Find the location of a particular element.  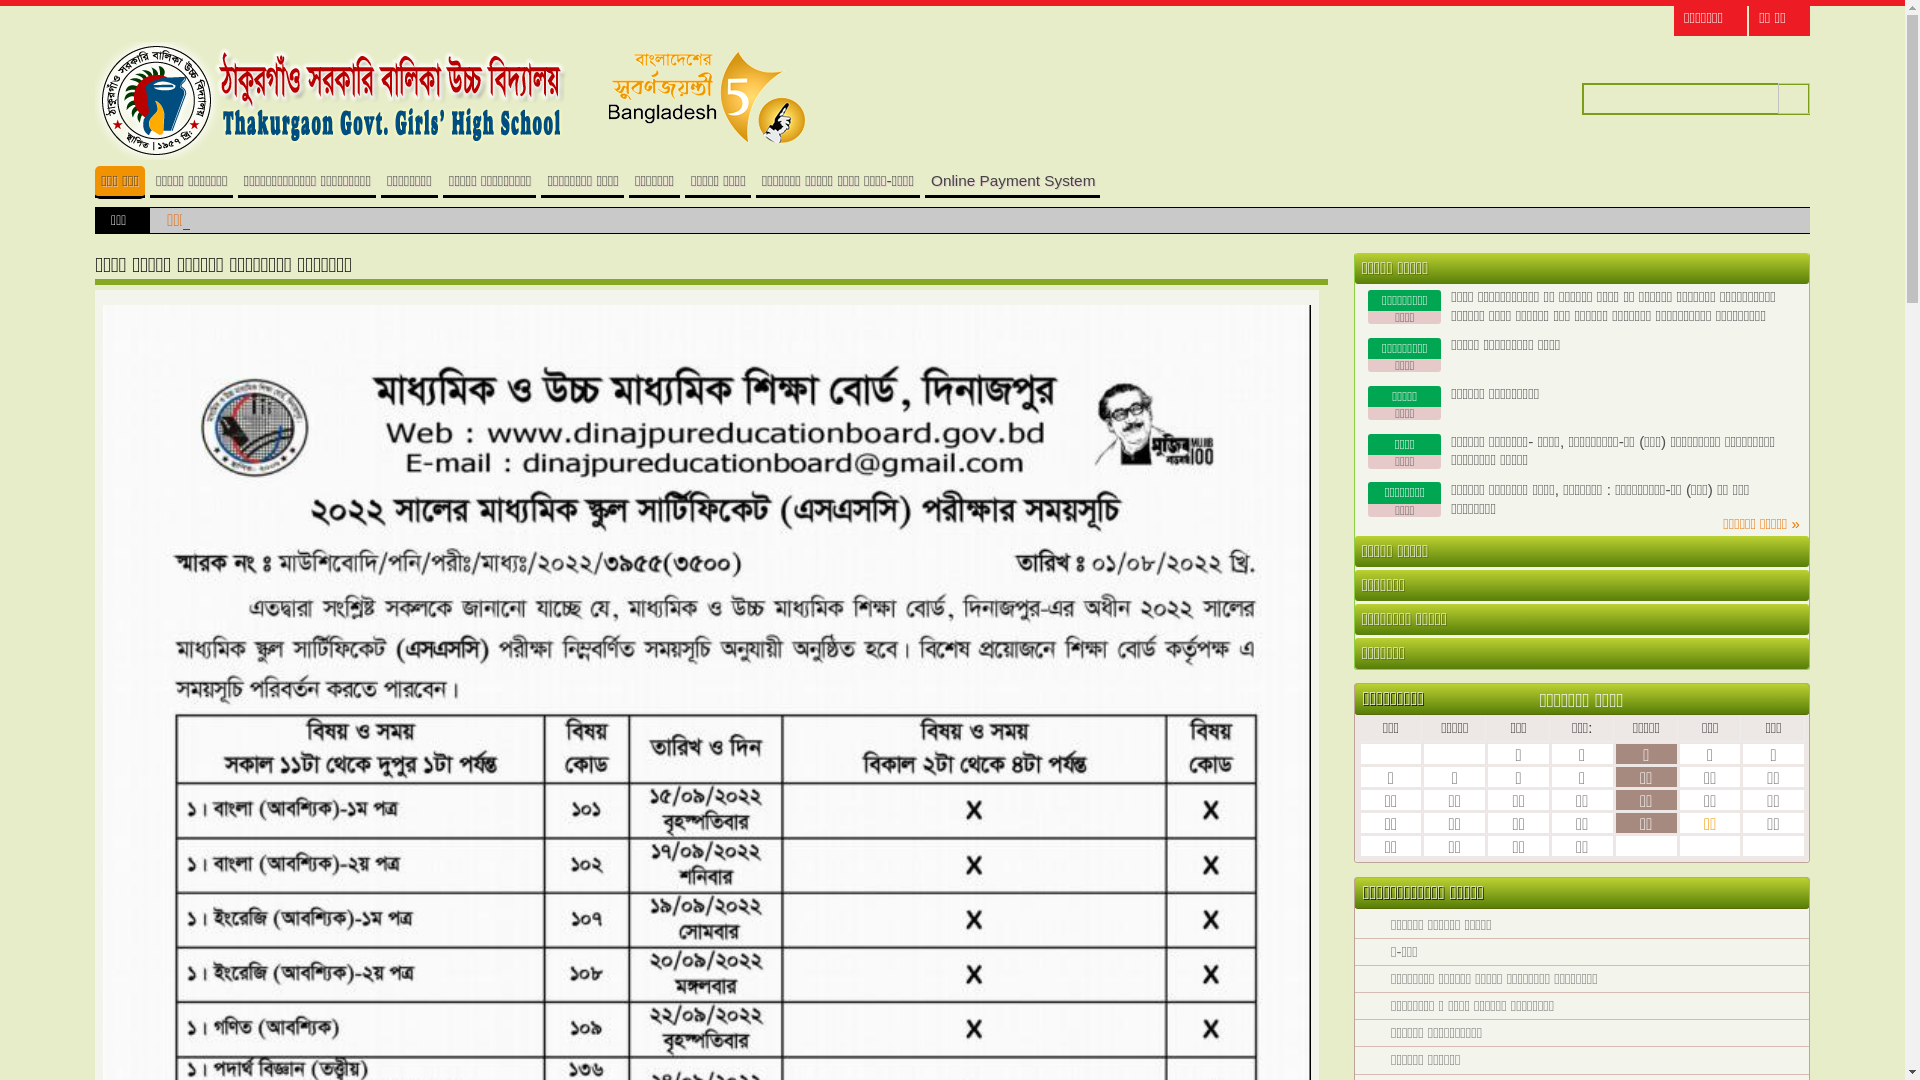

Online Payment System is located at coordinates (1012, 180).